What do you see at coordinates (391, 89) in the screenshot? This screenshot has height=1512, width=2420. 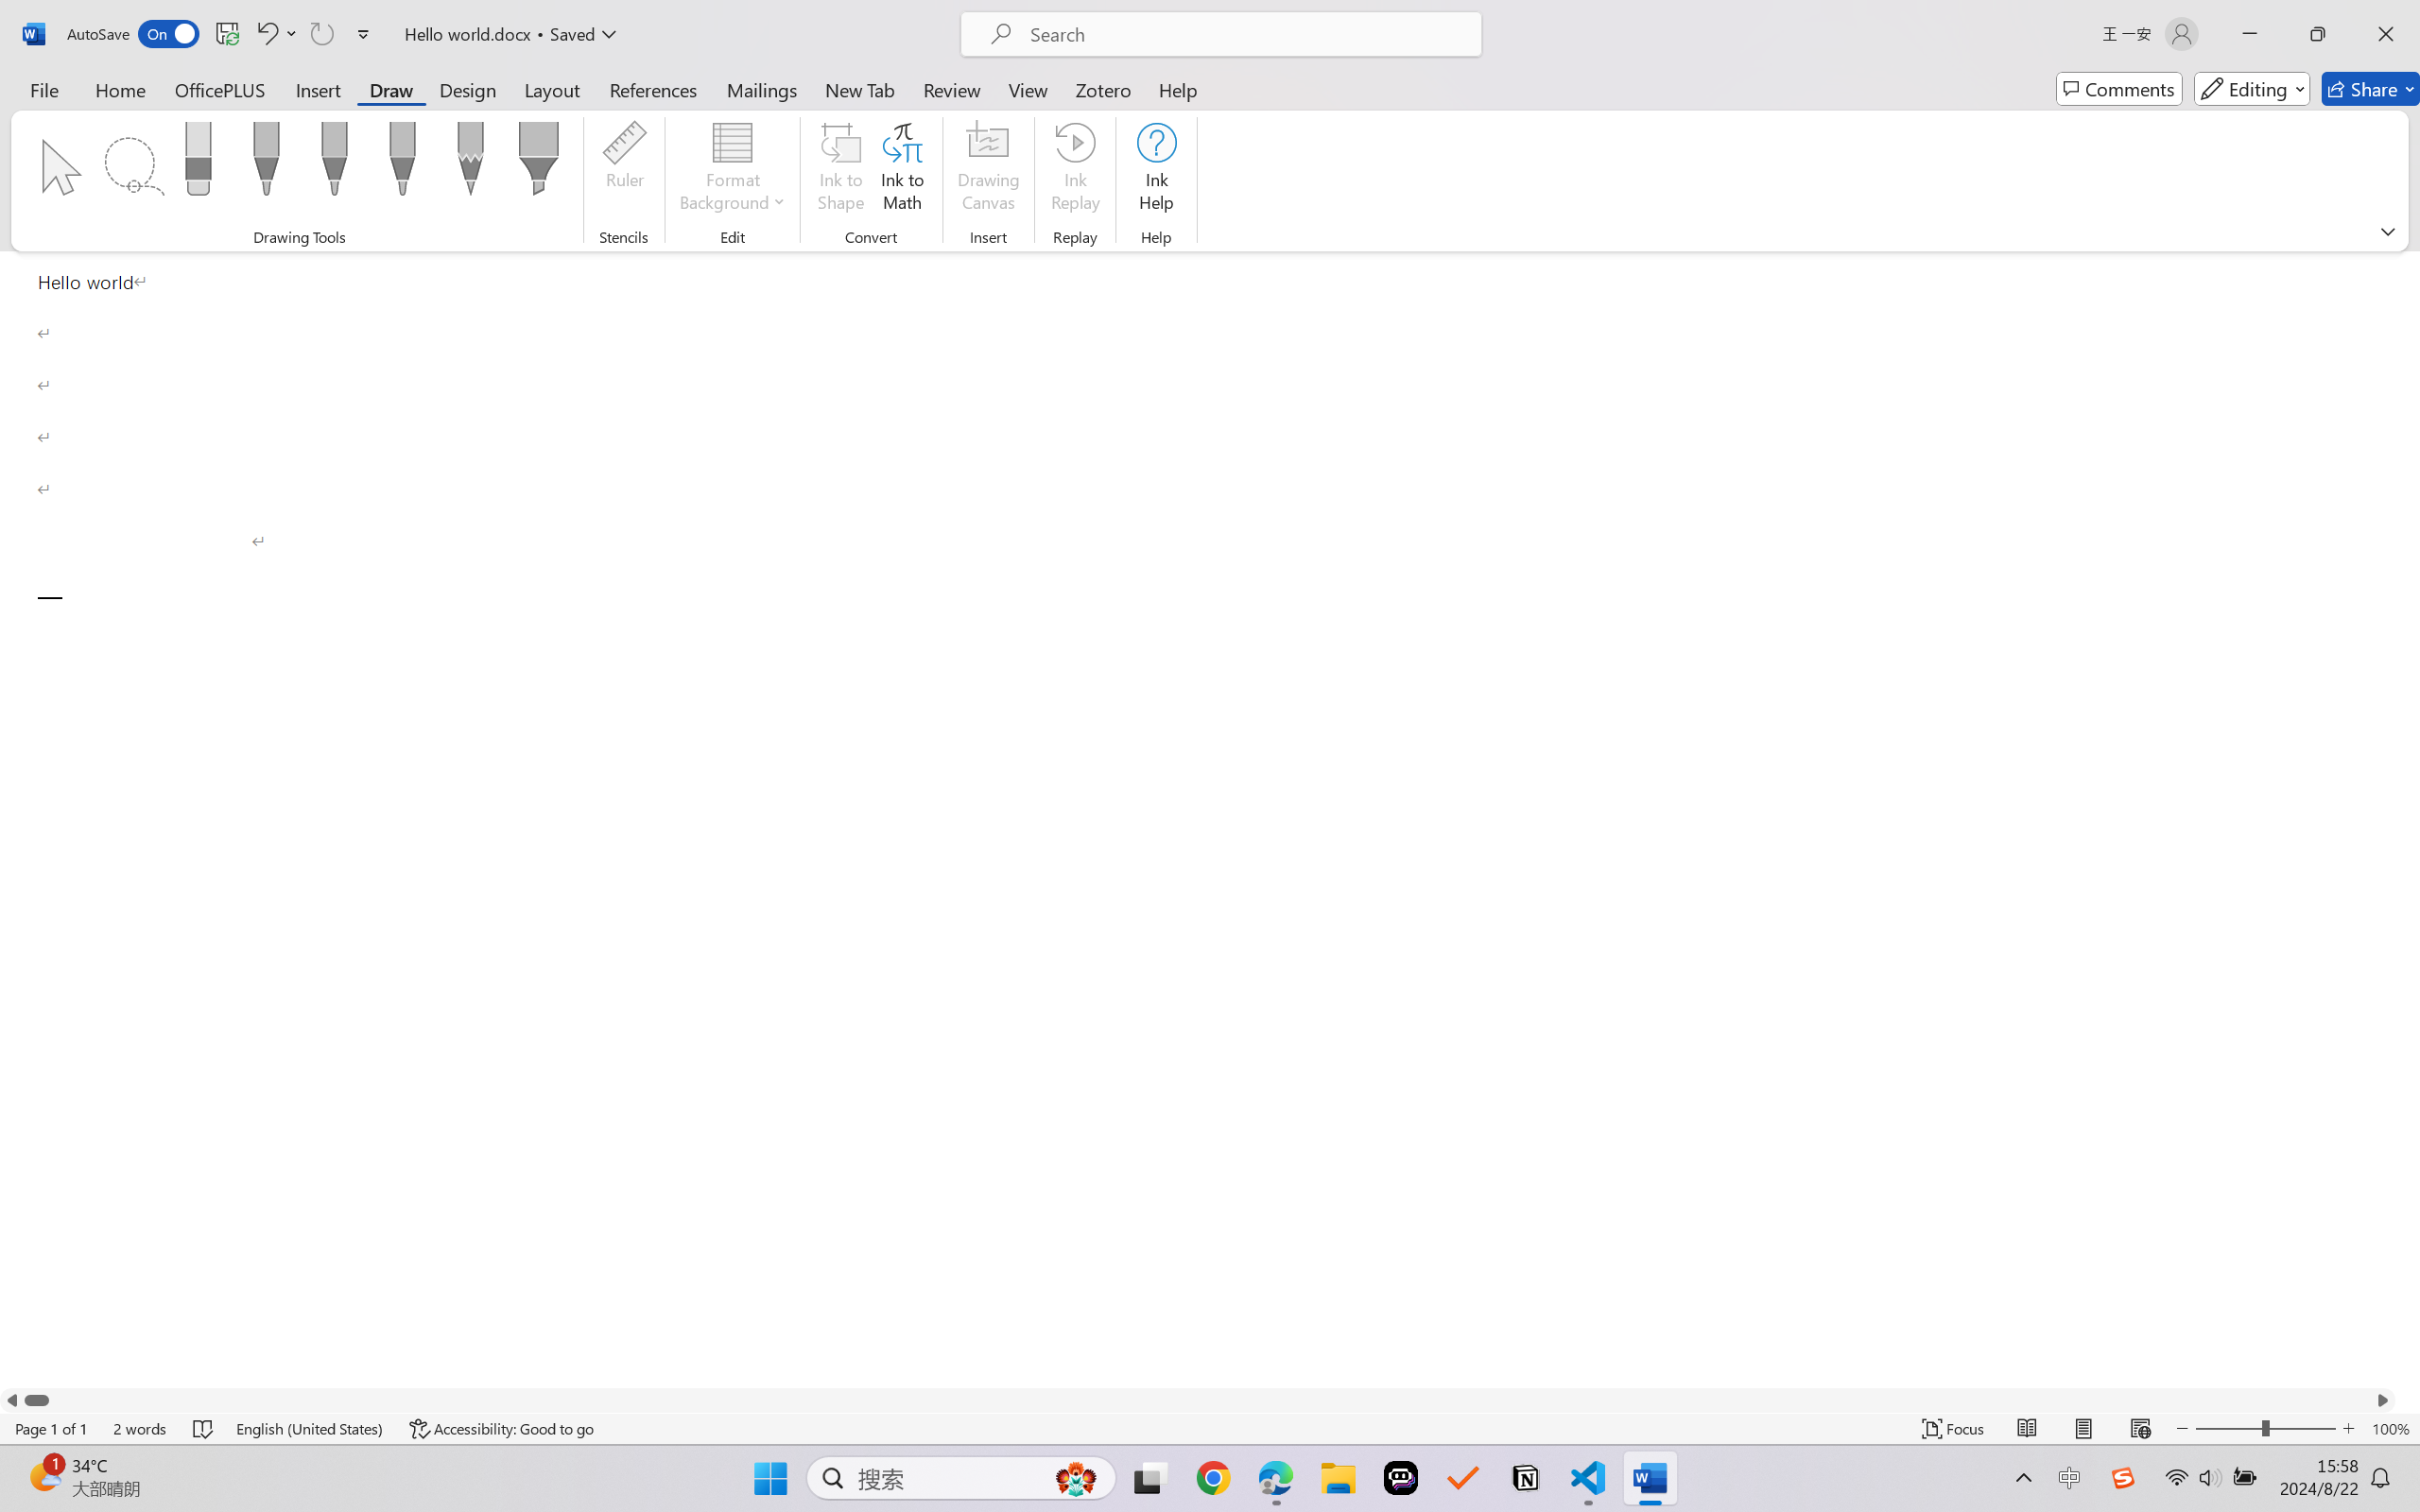 I see `Draw` at bounding box center [391, 89].